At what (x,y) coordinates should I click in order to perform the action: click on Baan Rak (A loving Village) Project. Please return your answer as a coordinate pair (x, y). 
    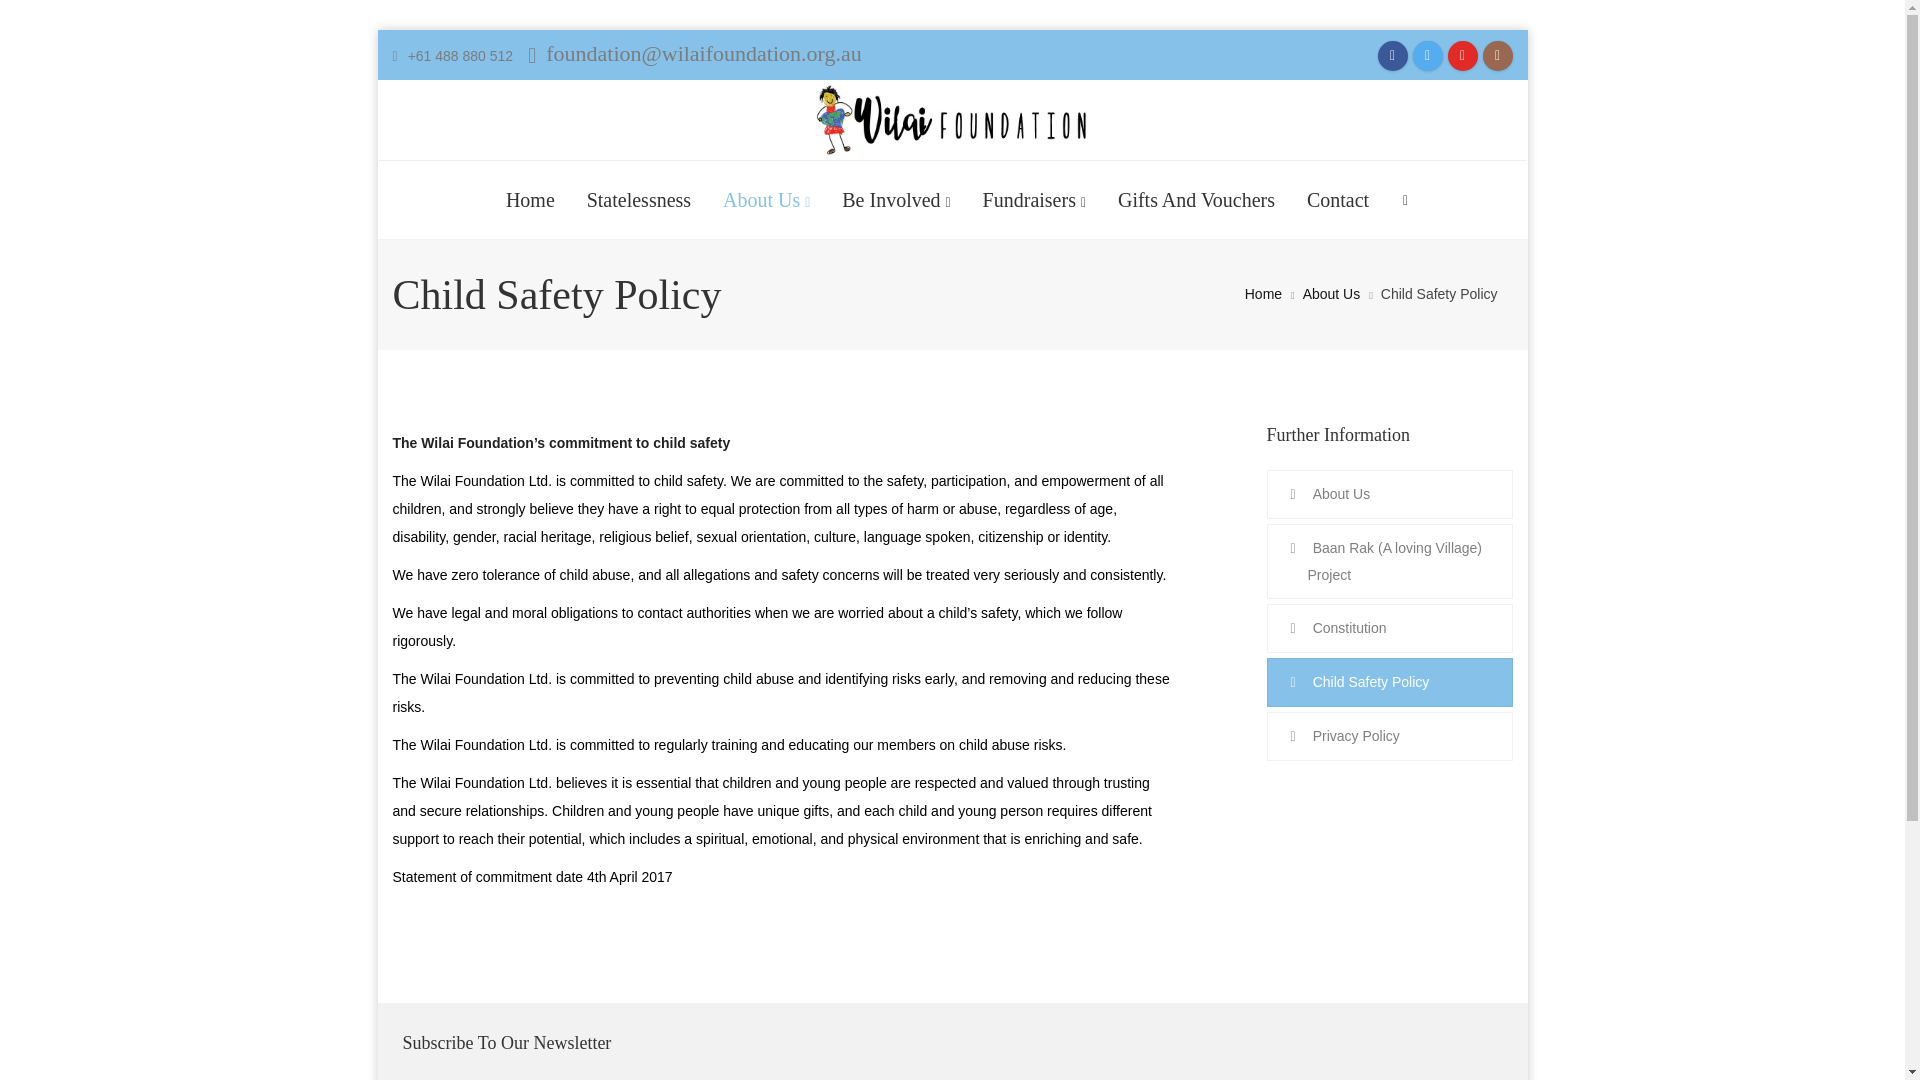
    Looking at the image, I should click on (1389, 562).